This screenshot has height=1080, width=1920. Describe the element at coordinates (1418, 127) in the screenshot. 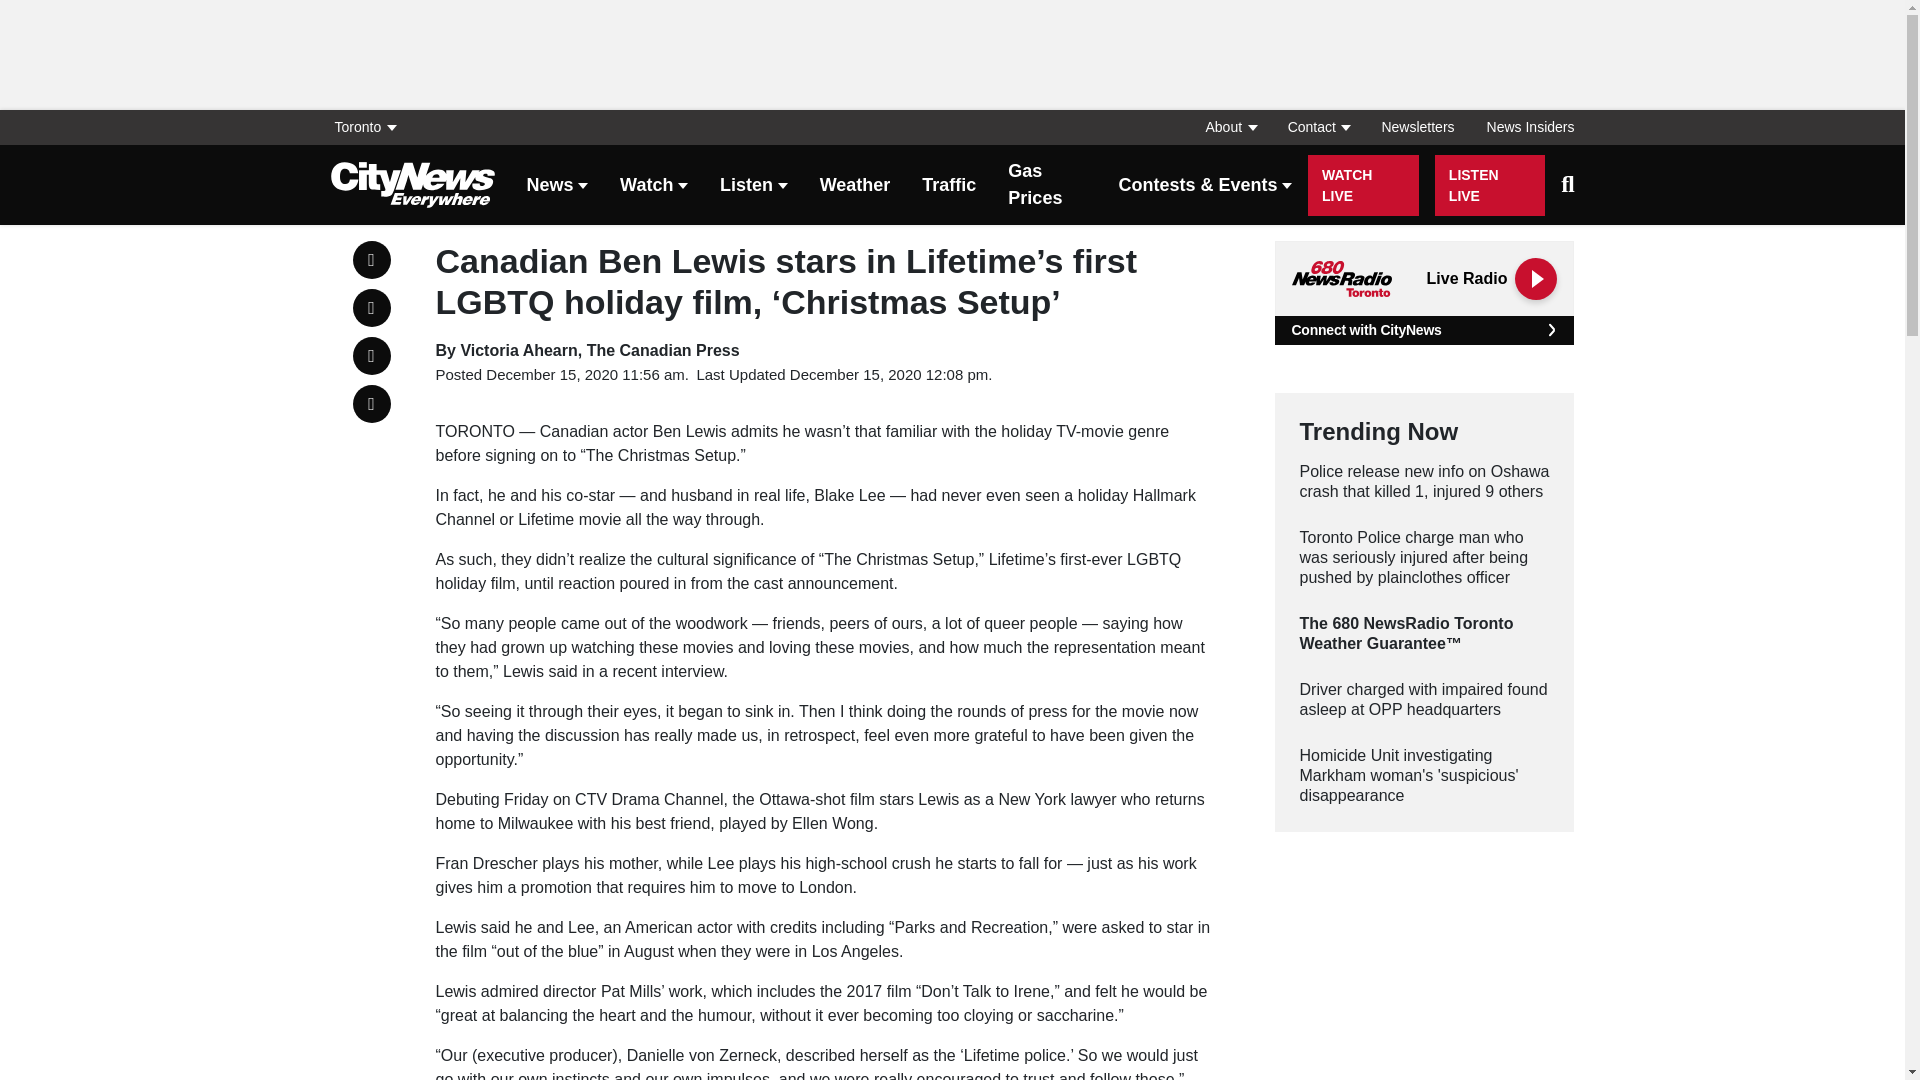

I see `Newsletters` at that location.